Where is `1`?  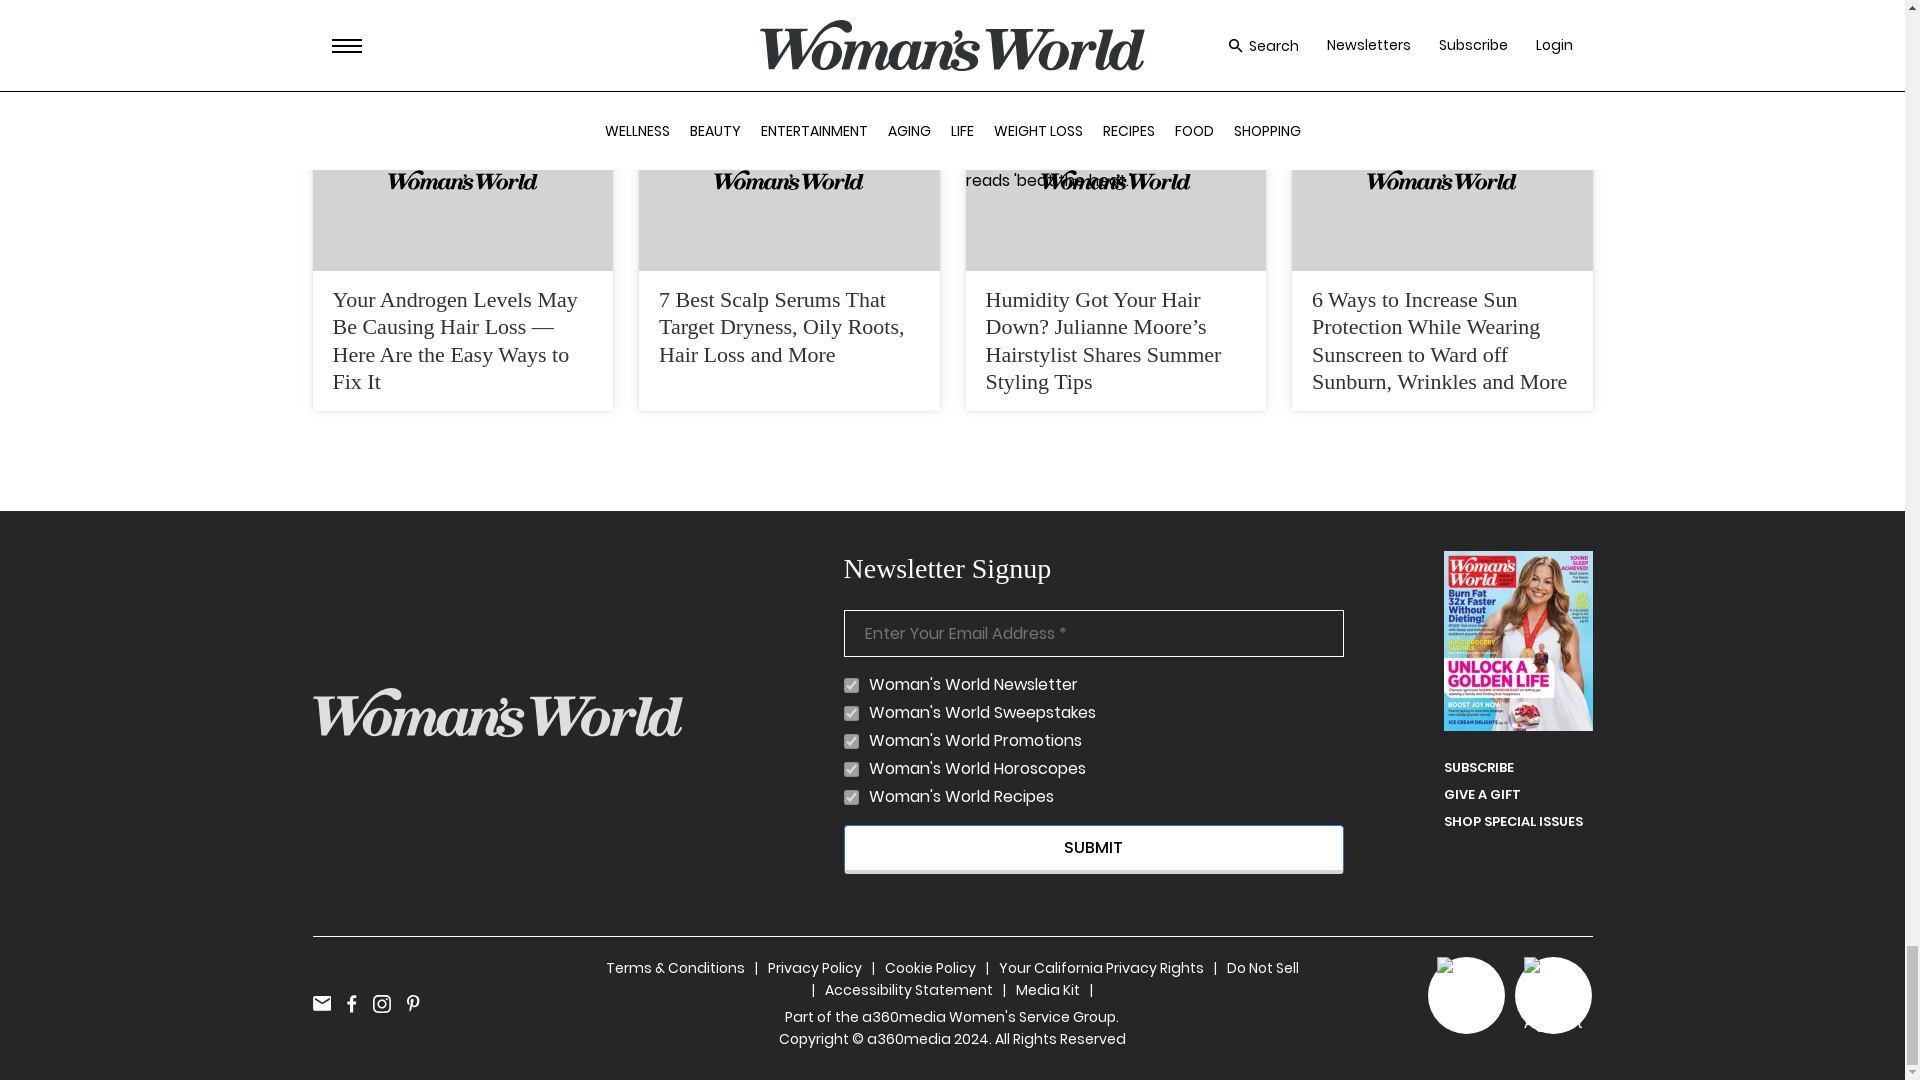 1 is located at coordinates (851, 714).